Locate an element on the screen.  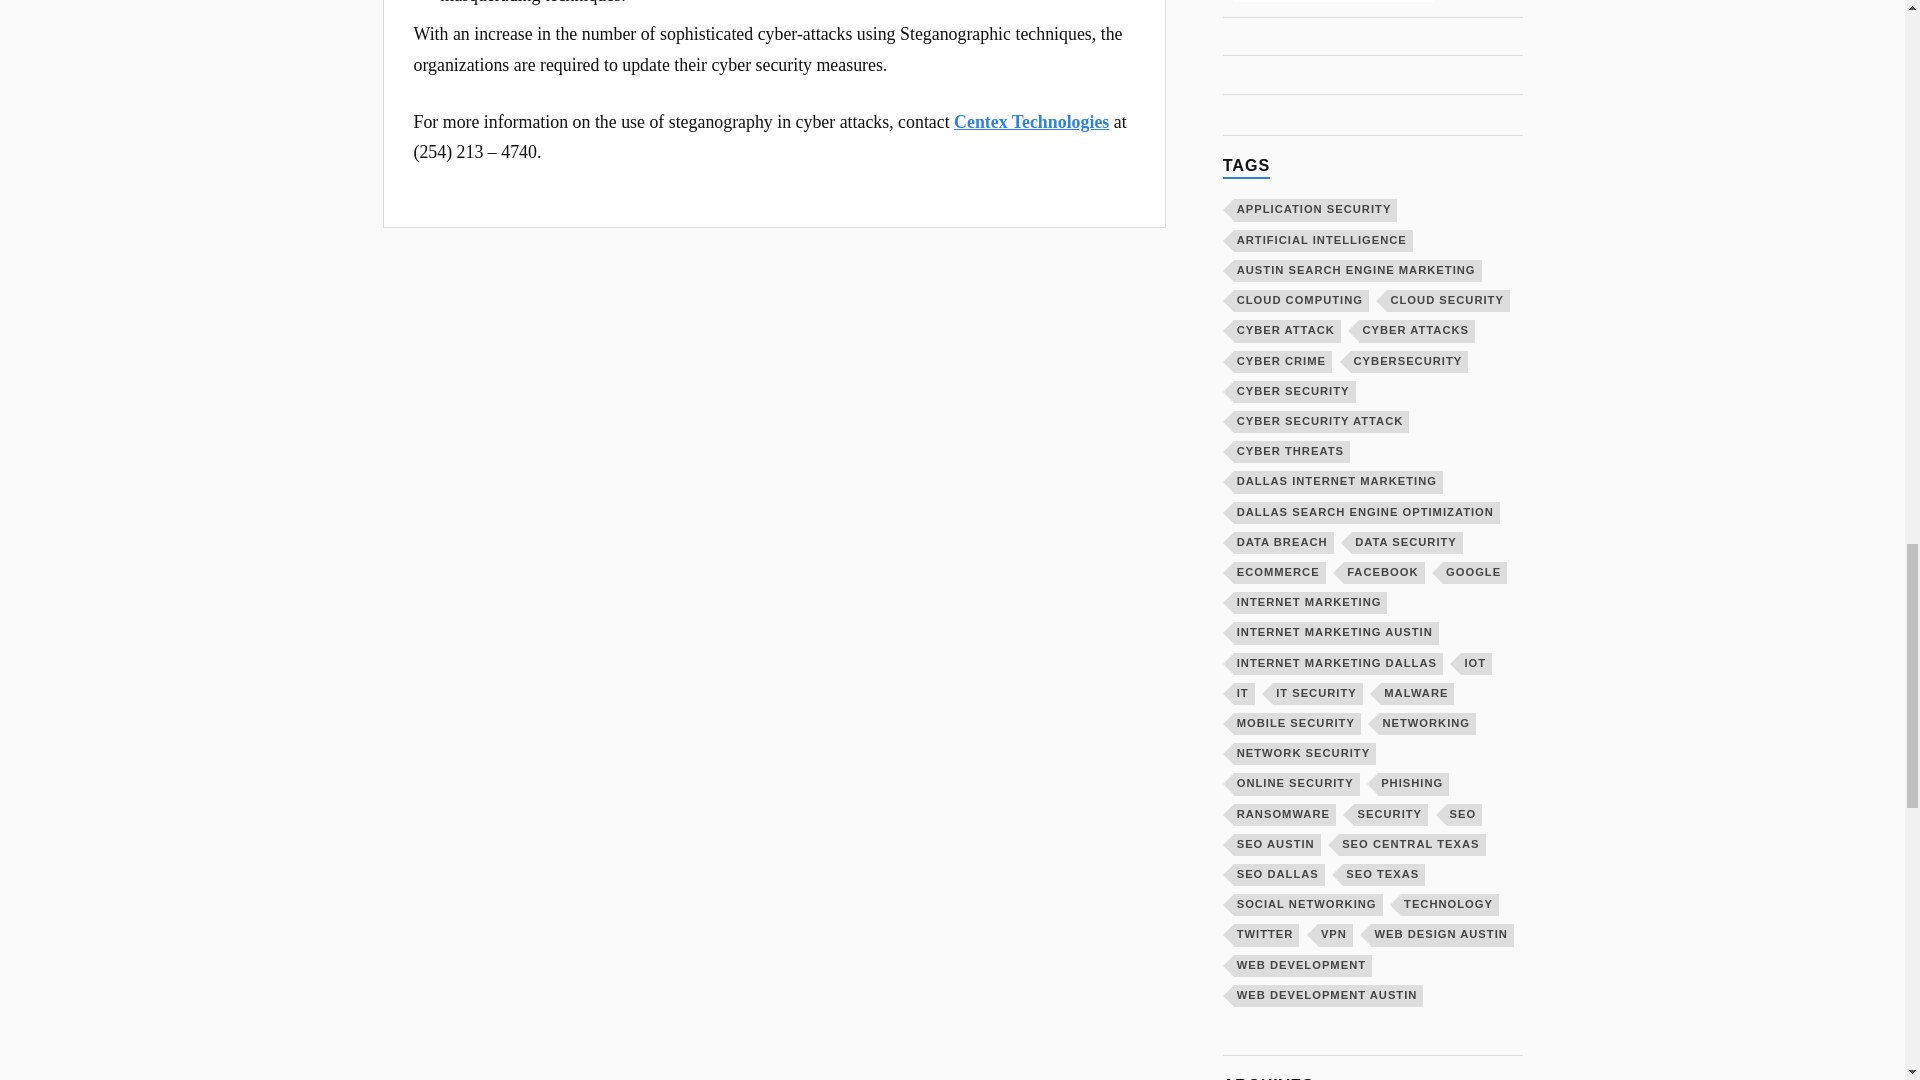
Centex Technologies is located at coordinates (1032, 122).